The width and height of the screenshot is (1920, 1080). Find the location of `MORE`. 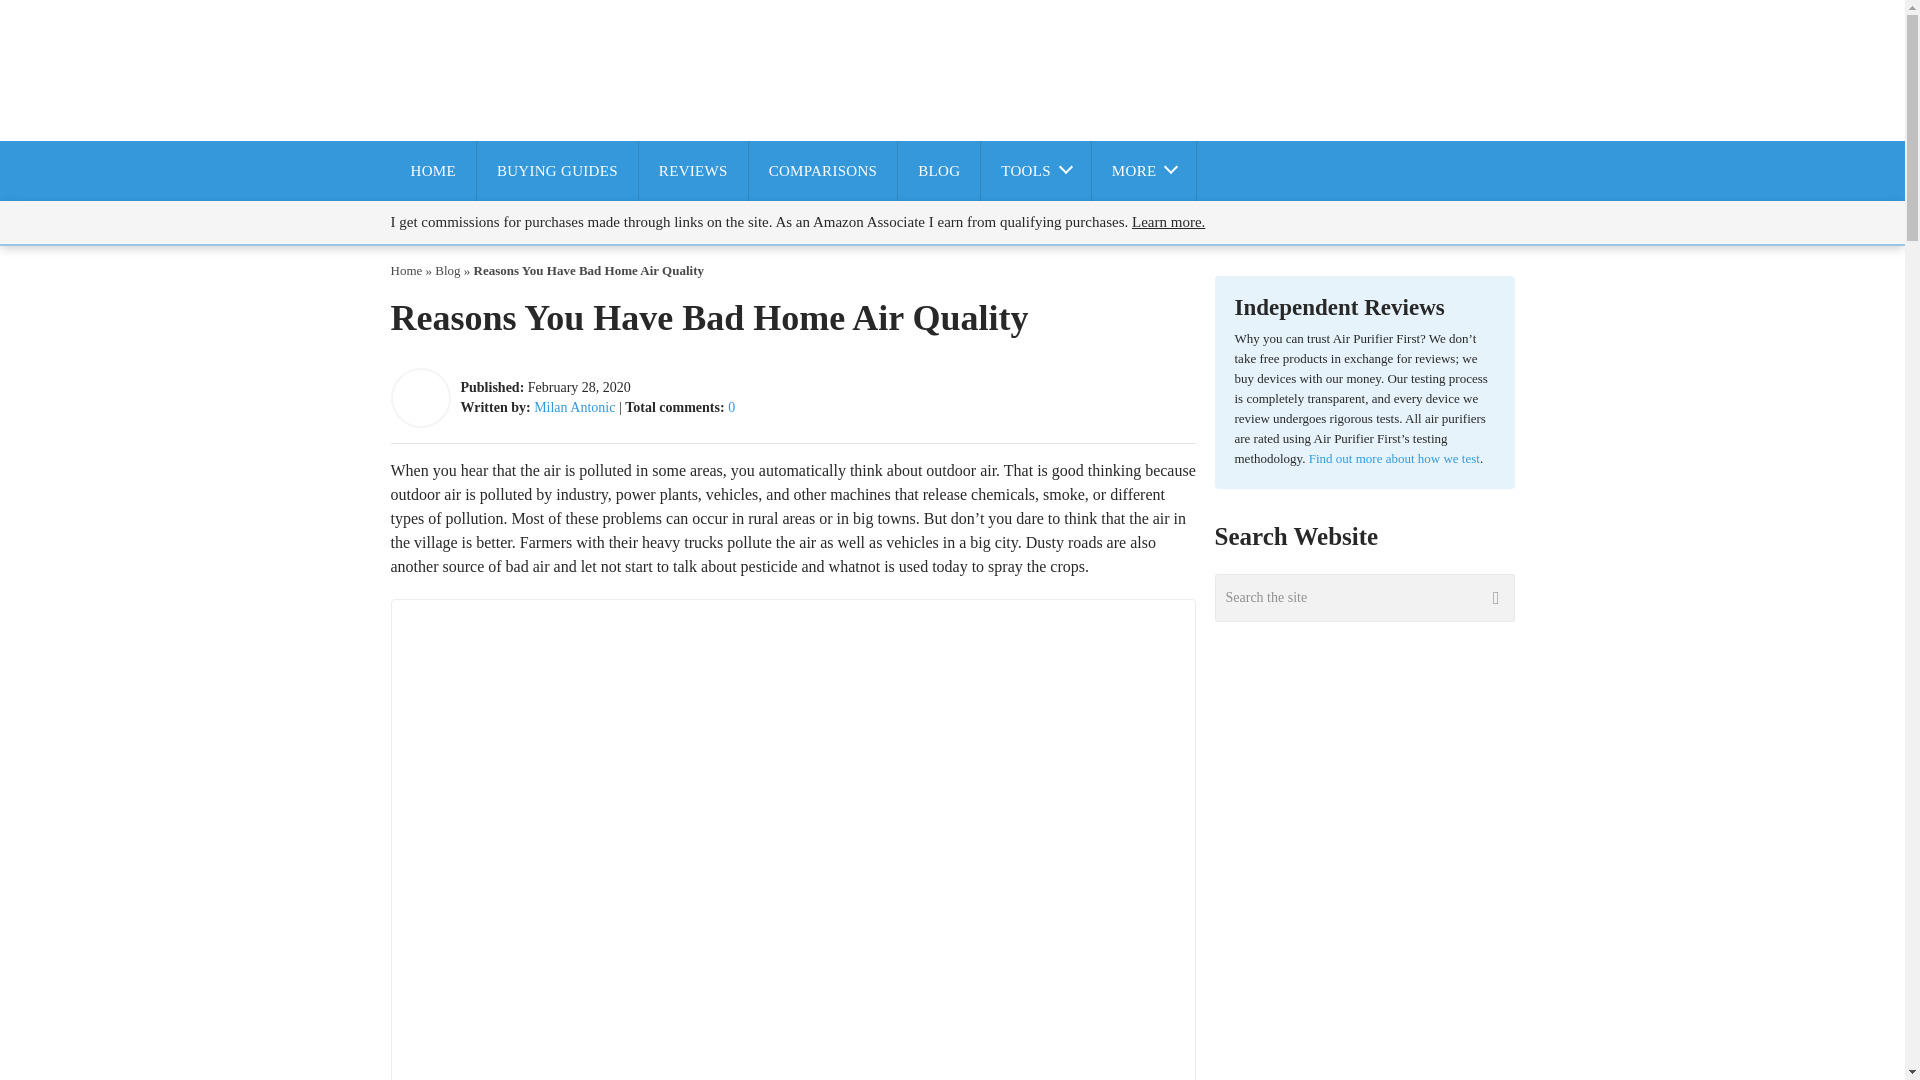

MORE is located at coordinates (1144, 170).